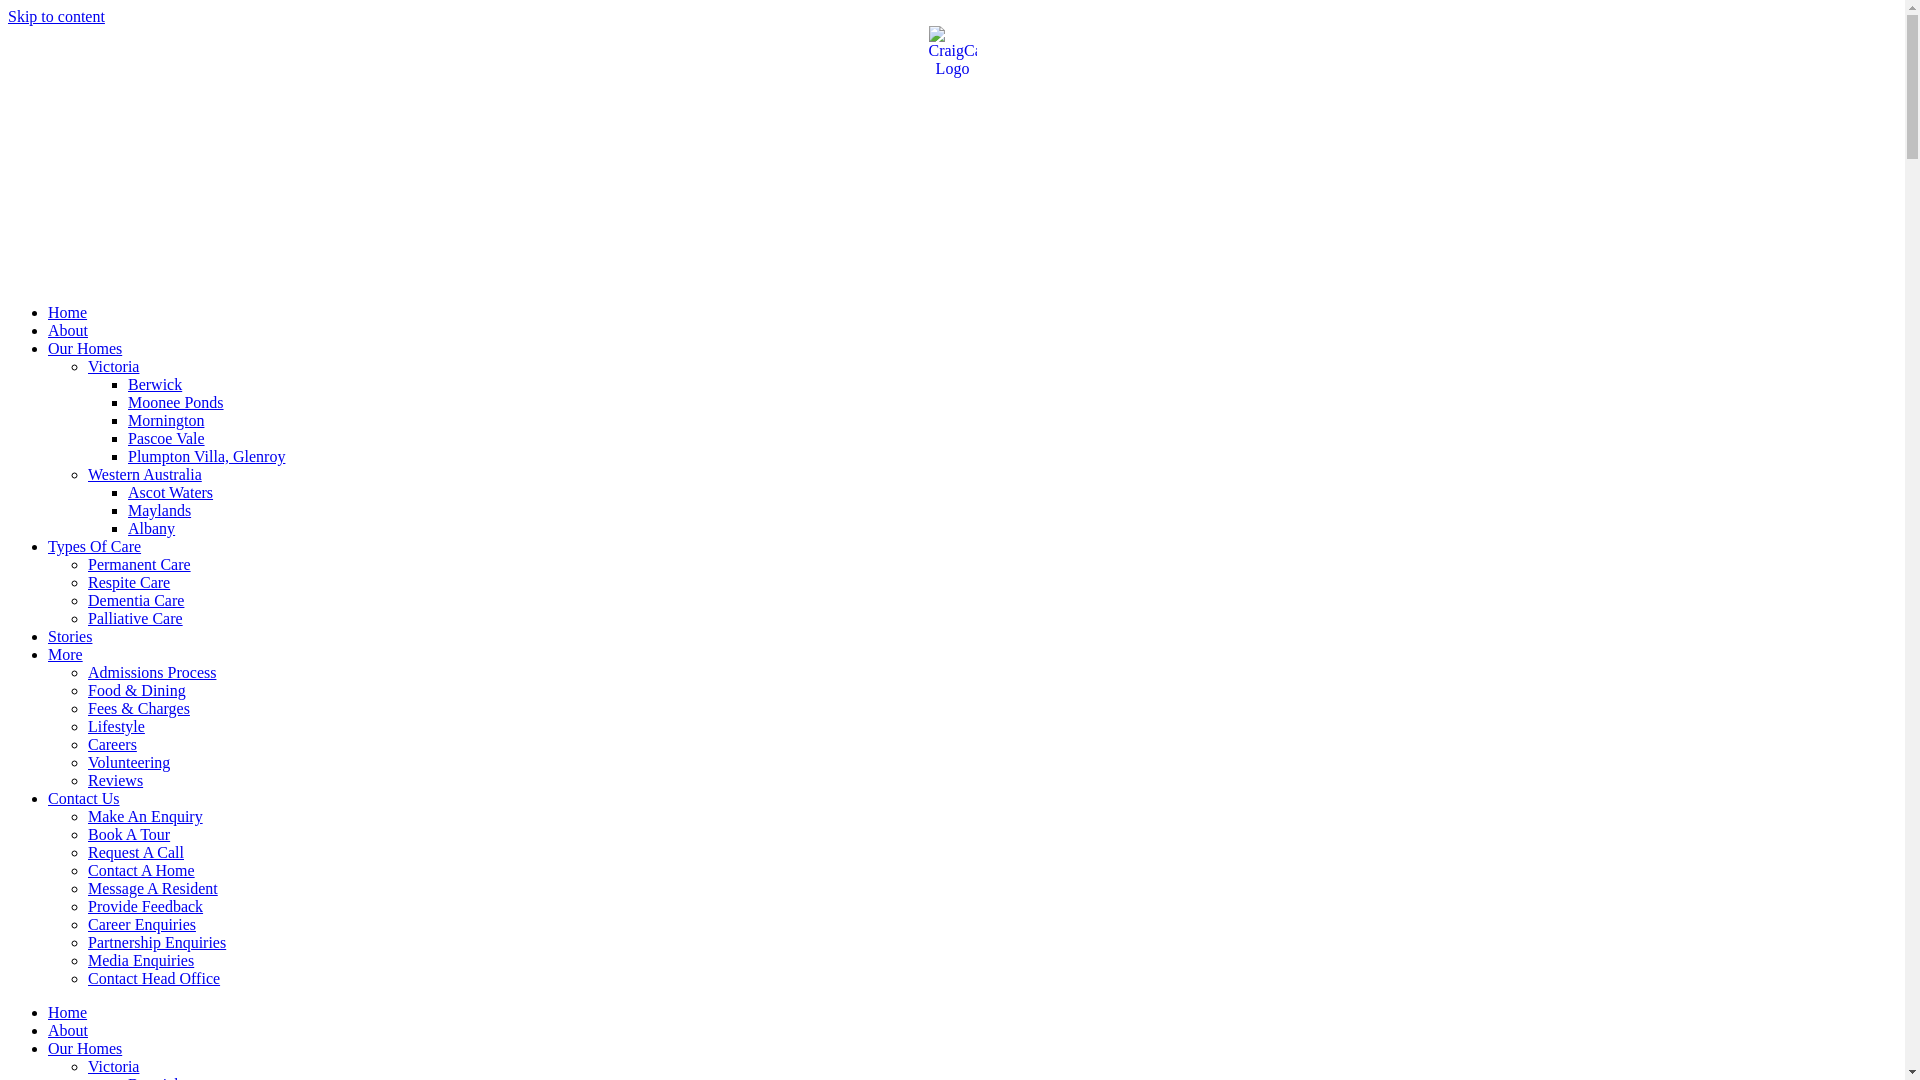 The image size is (1920, 1080). What do you see at coordinates (129, 834) in the screenshot?
I see `Book A Tour` at bounding box center [129, 834].